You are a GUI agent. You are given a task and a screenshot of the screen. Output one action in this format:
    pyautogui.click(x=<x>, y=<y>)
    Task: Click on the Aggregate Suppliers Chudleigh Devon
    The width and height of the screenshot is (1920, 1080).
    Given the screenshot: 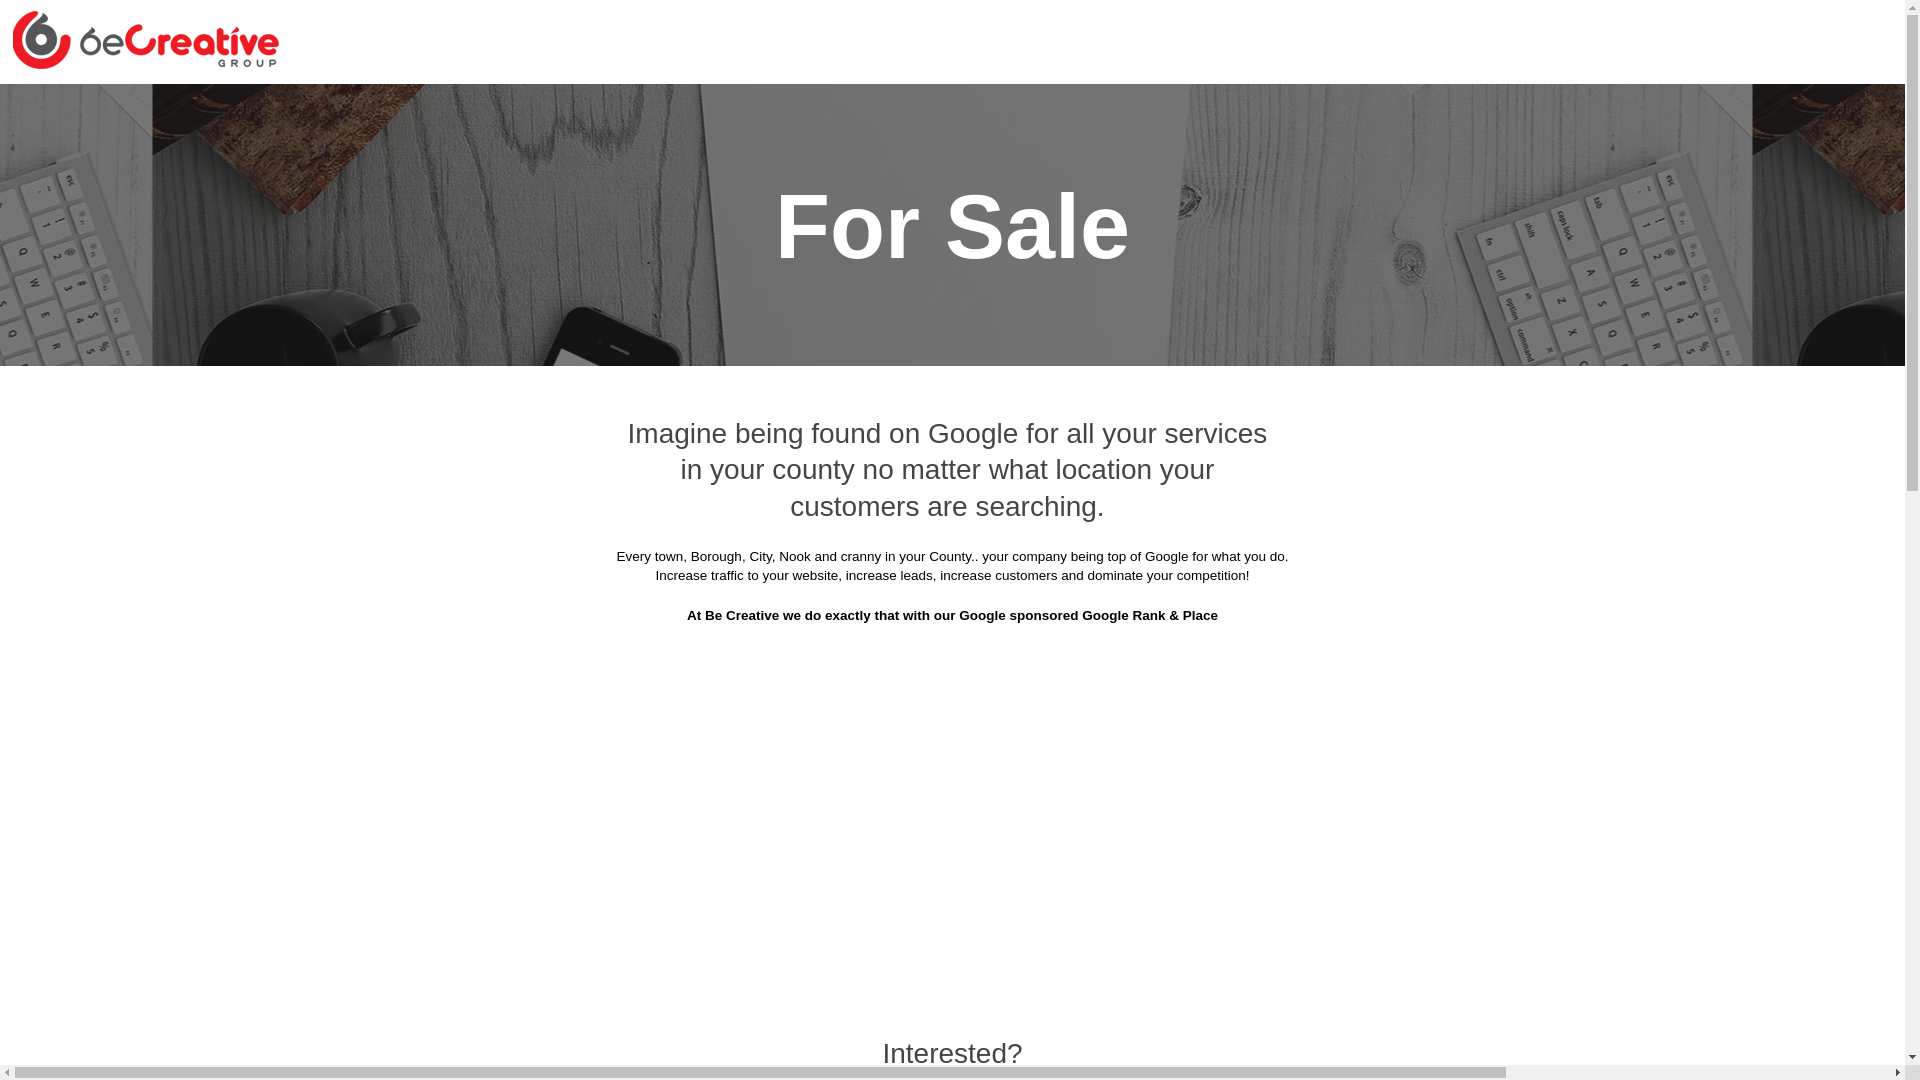 What is the action you would take?
    pyautogui.click(x=820, y=308)
    